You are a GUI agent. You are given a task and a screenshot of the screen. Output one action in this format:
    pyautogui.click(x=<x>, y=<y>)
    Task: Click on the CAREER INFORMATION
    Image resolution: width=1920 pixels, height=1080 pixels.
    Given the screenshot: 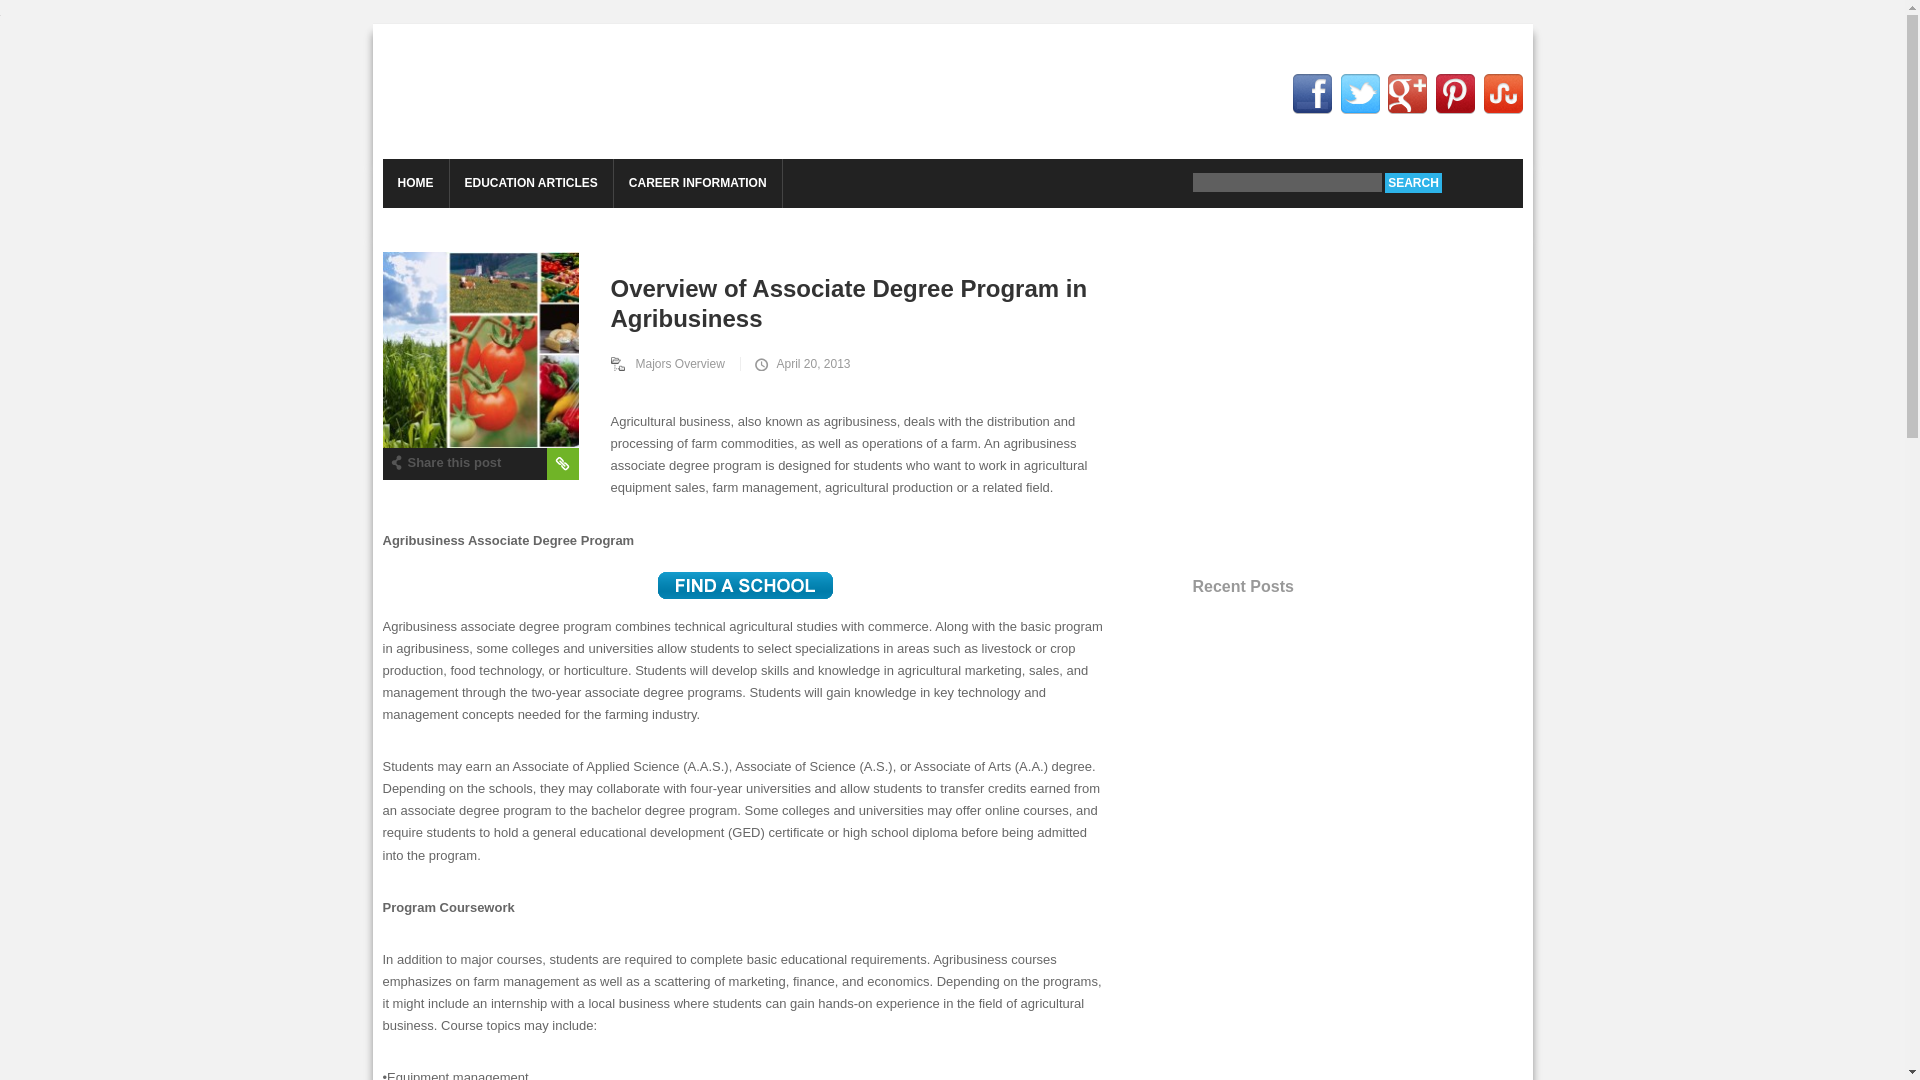 What is the action you would take?
    pyautogui.click(x=698, y=183)
    